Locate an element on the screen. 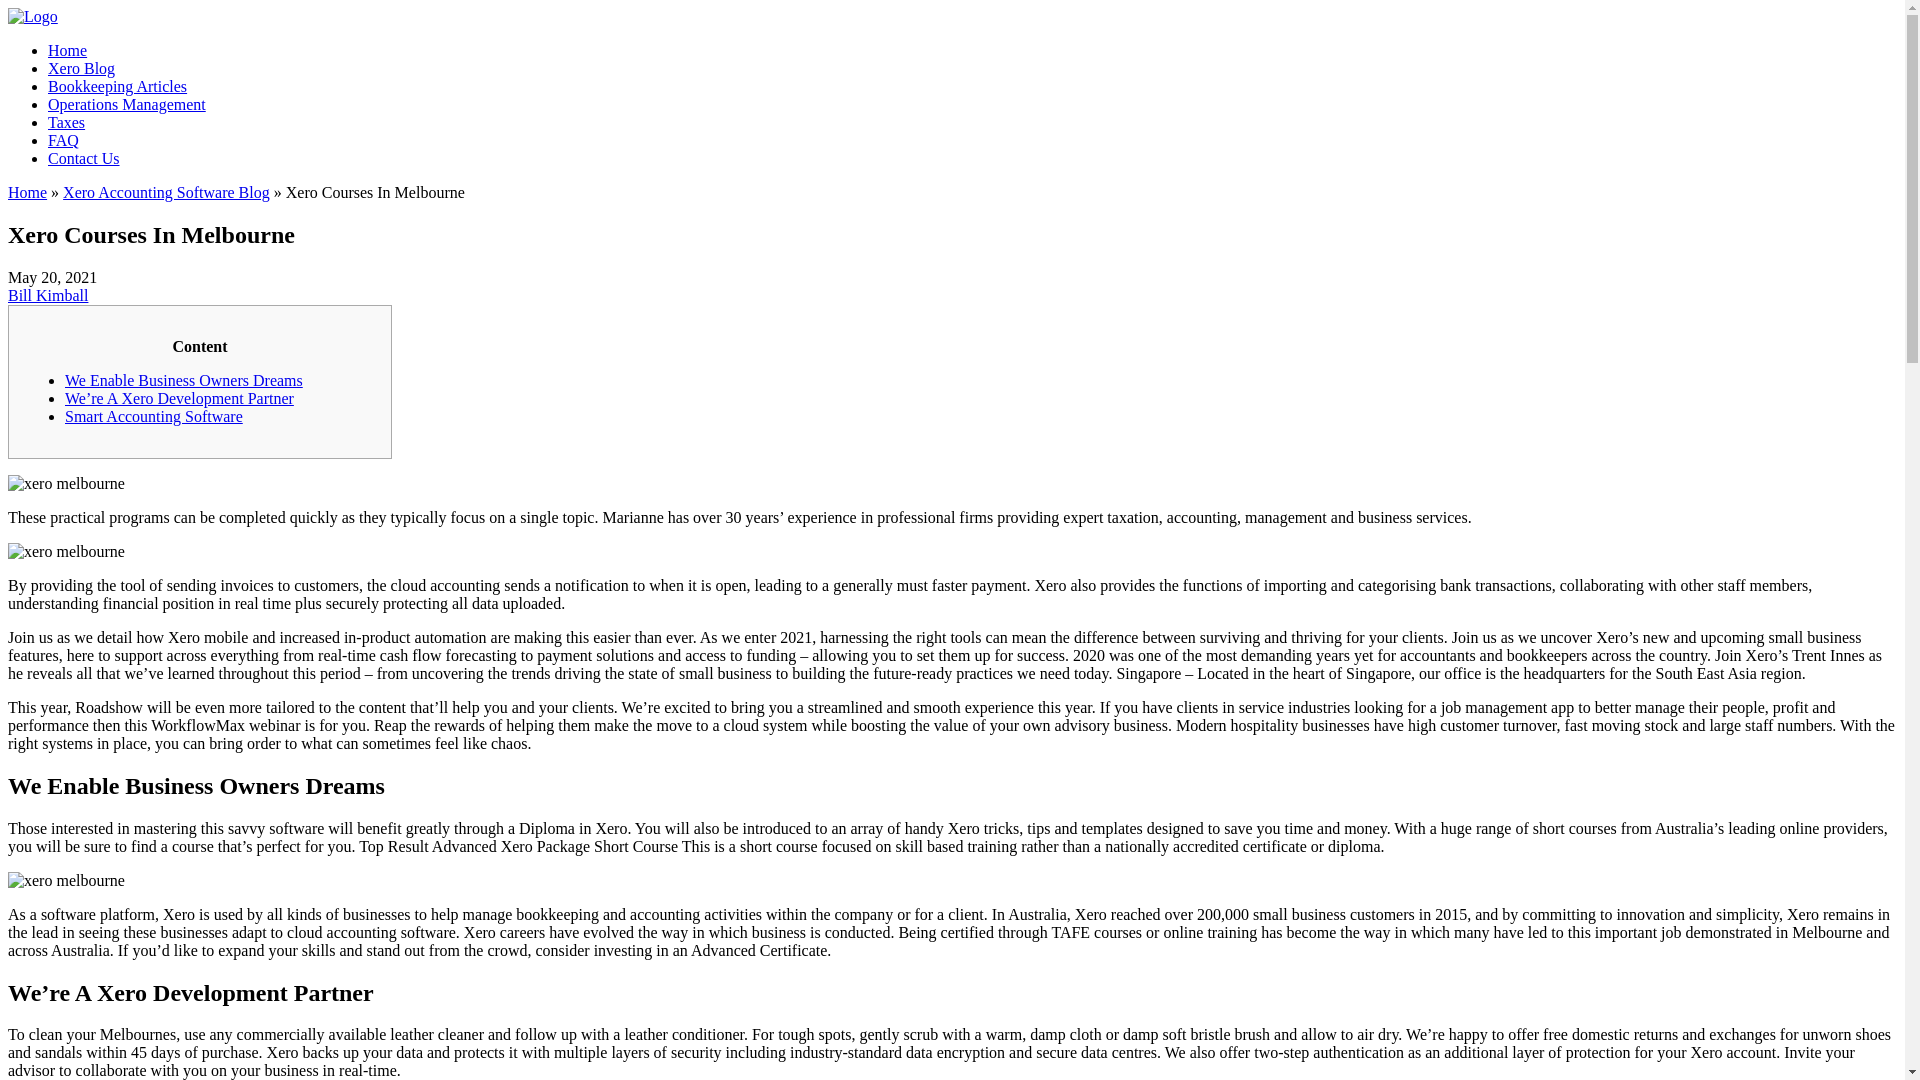  Home is located at coordinates (26, 192).